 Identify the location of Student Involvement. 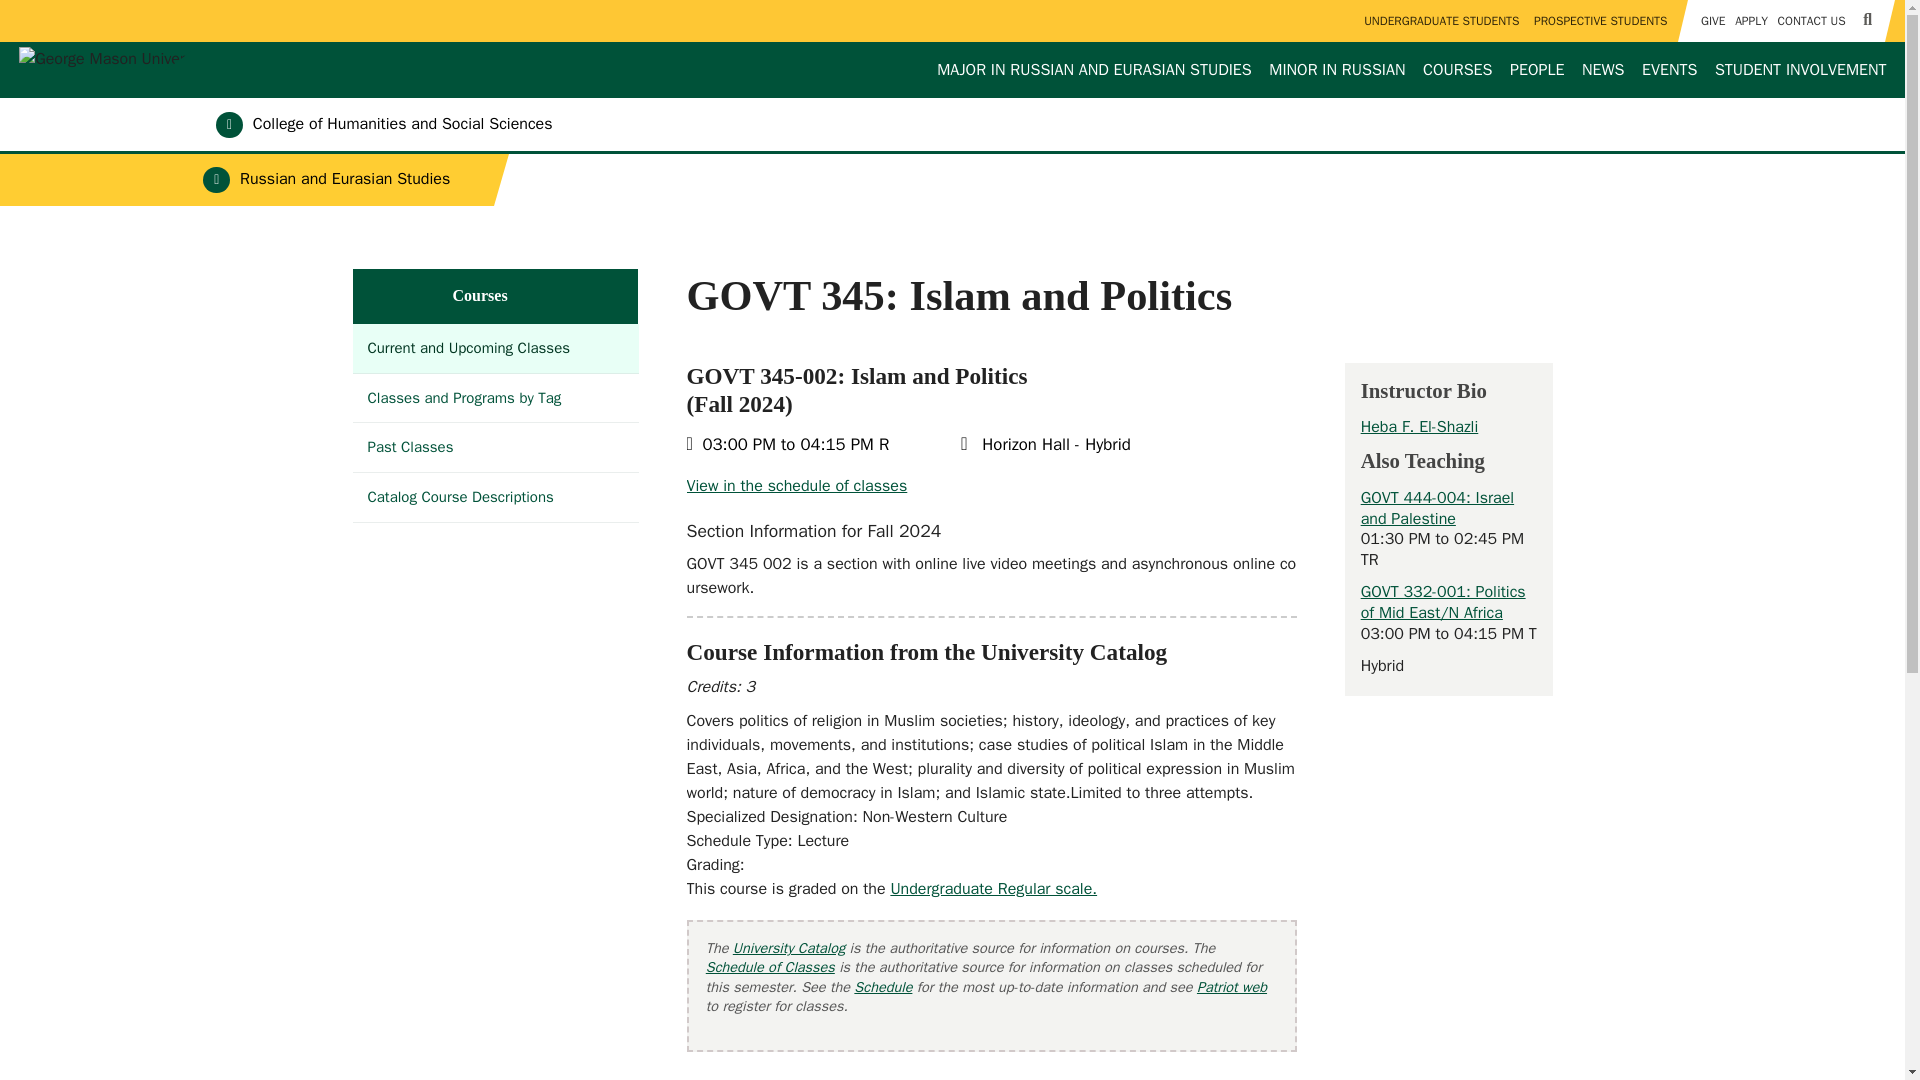
(1800, 70).